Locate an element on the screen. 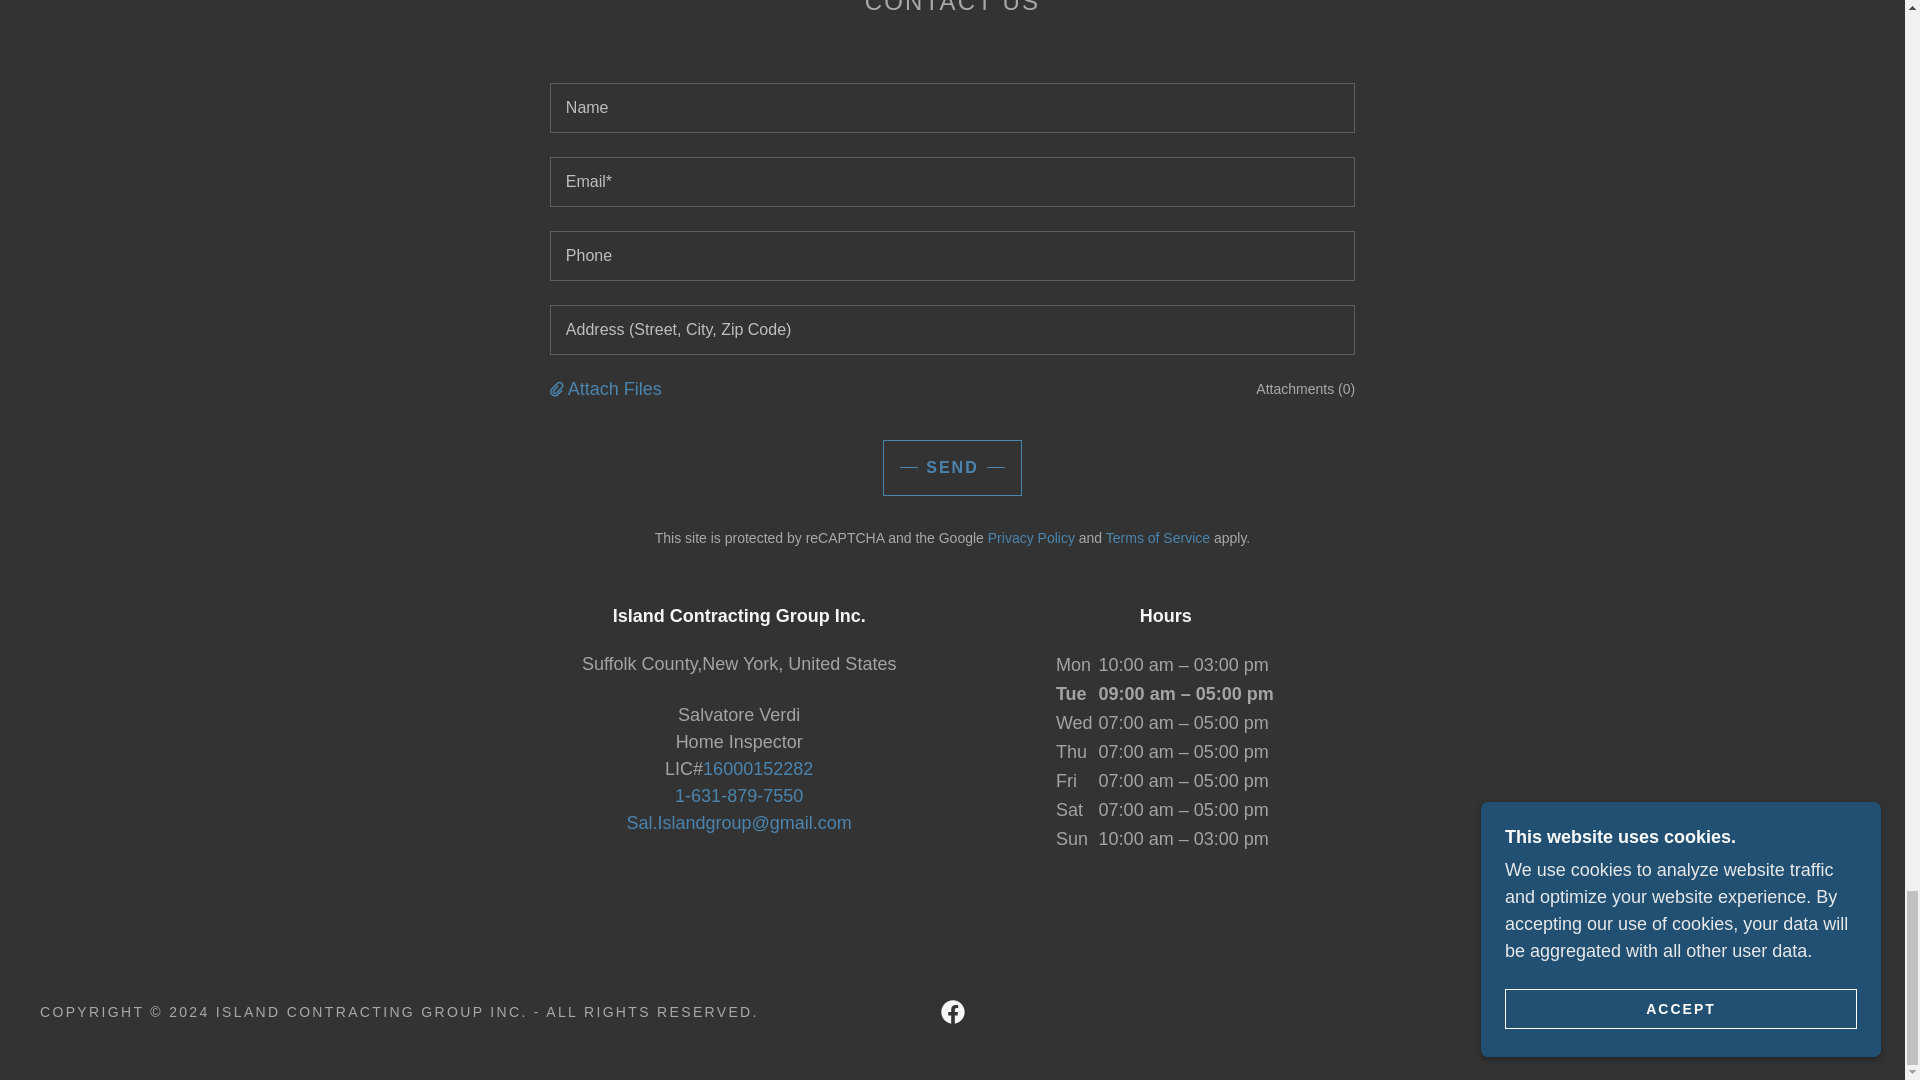  SEND is located at coordinates (952, 467).